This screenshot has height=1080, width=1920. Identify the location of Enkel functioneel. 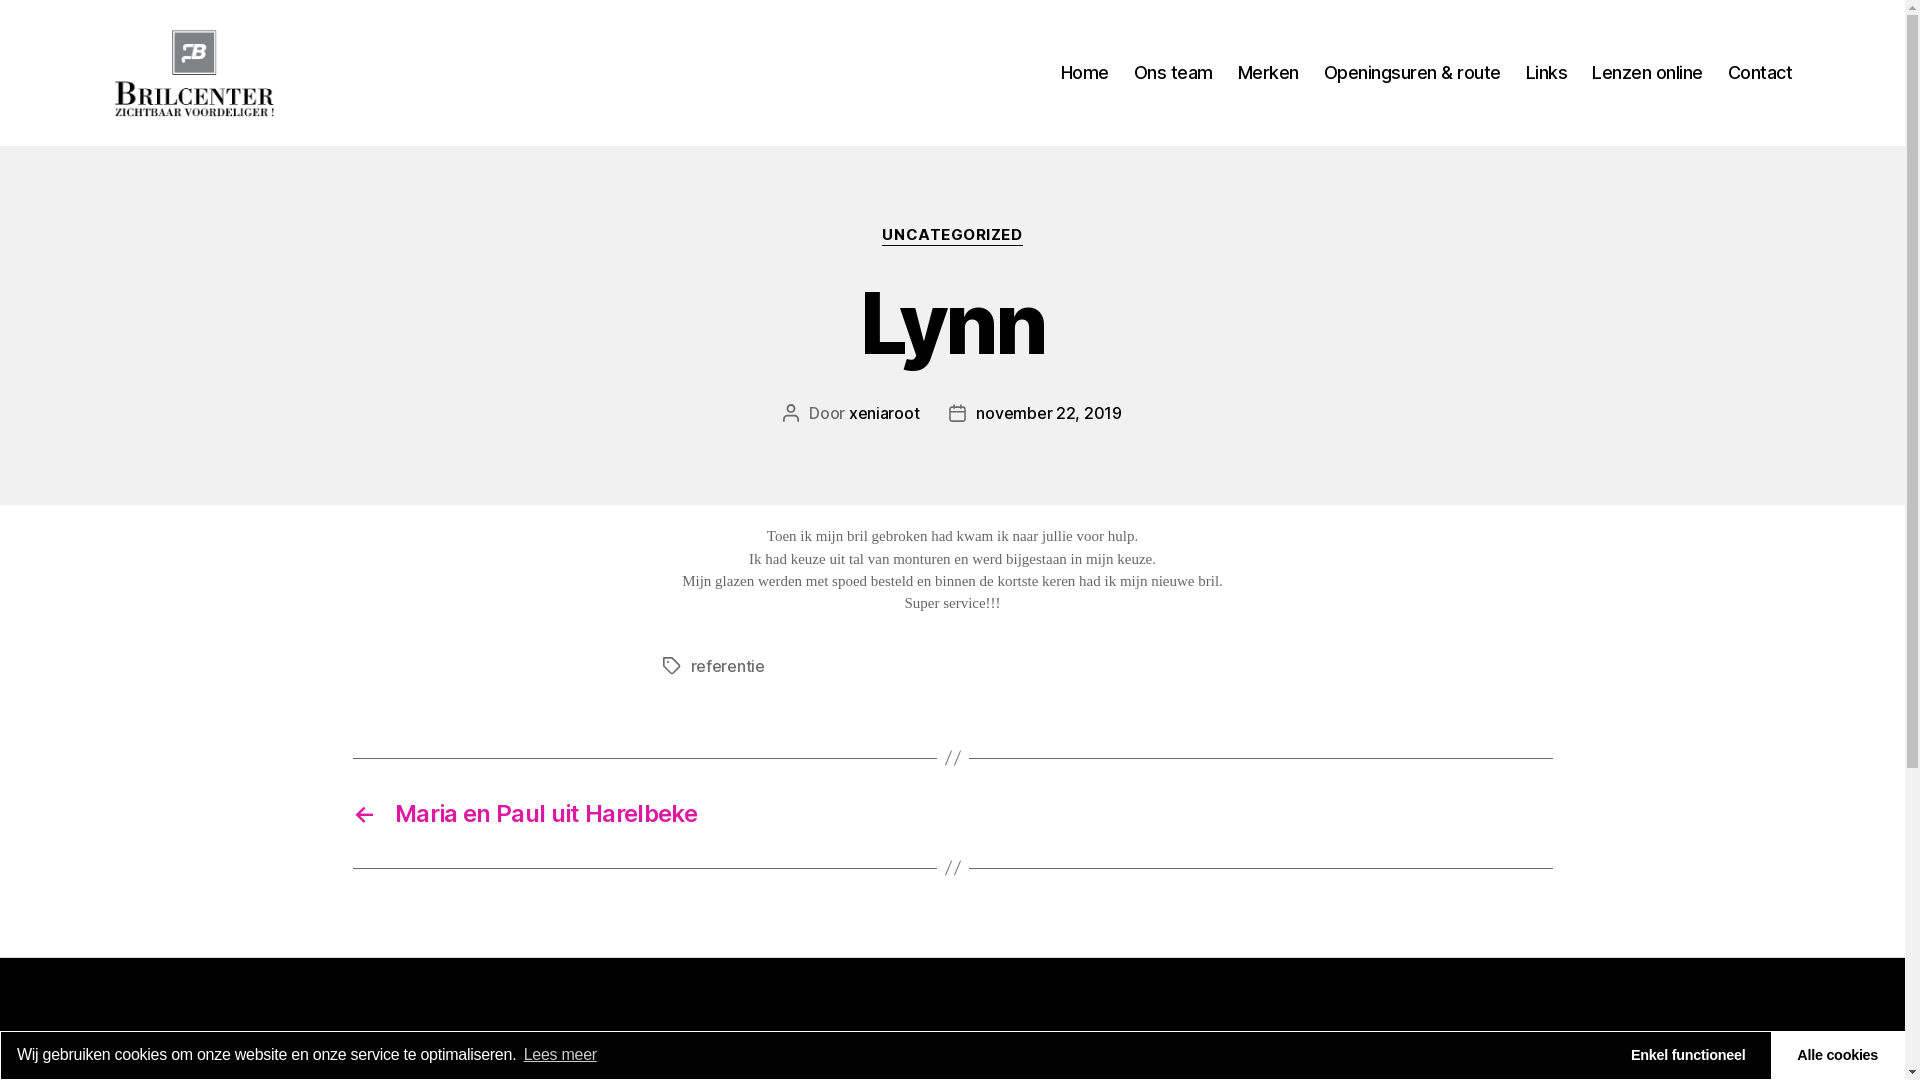
(1688, 1056).